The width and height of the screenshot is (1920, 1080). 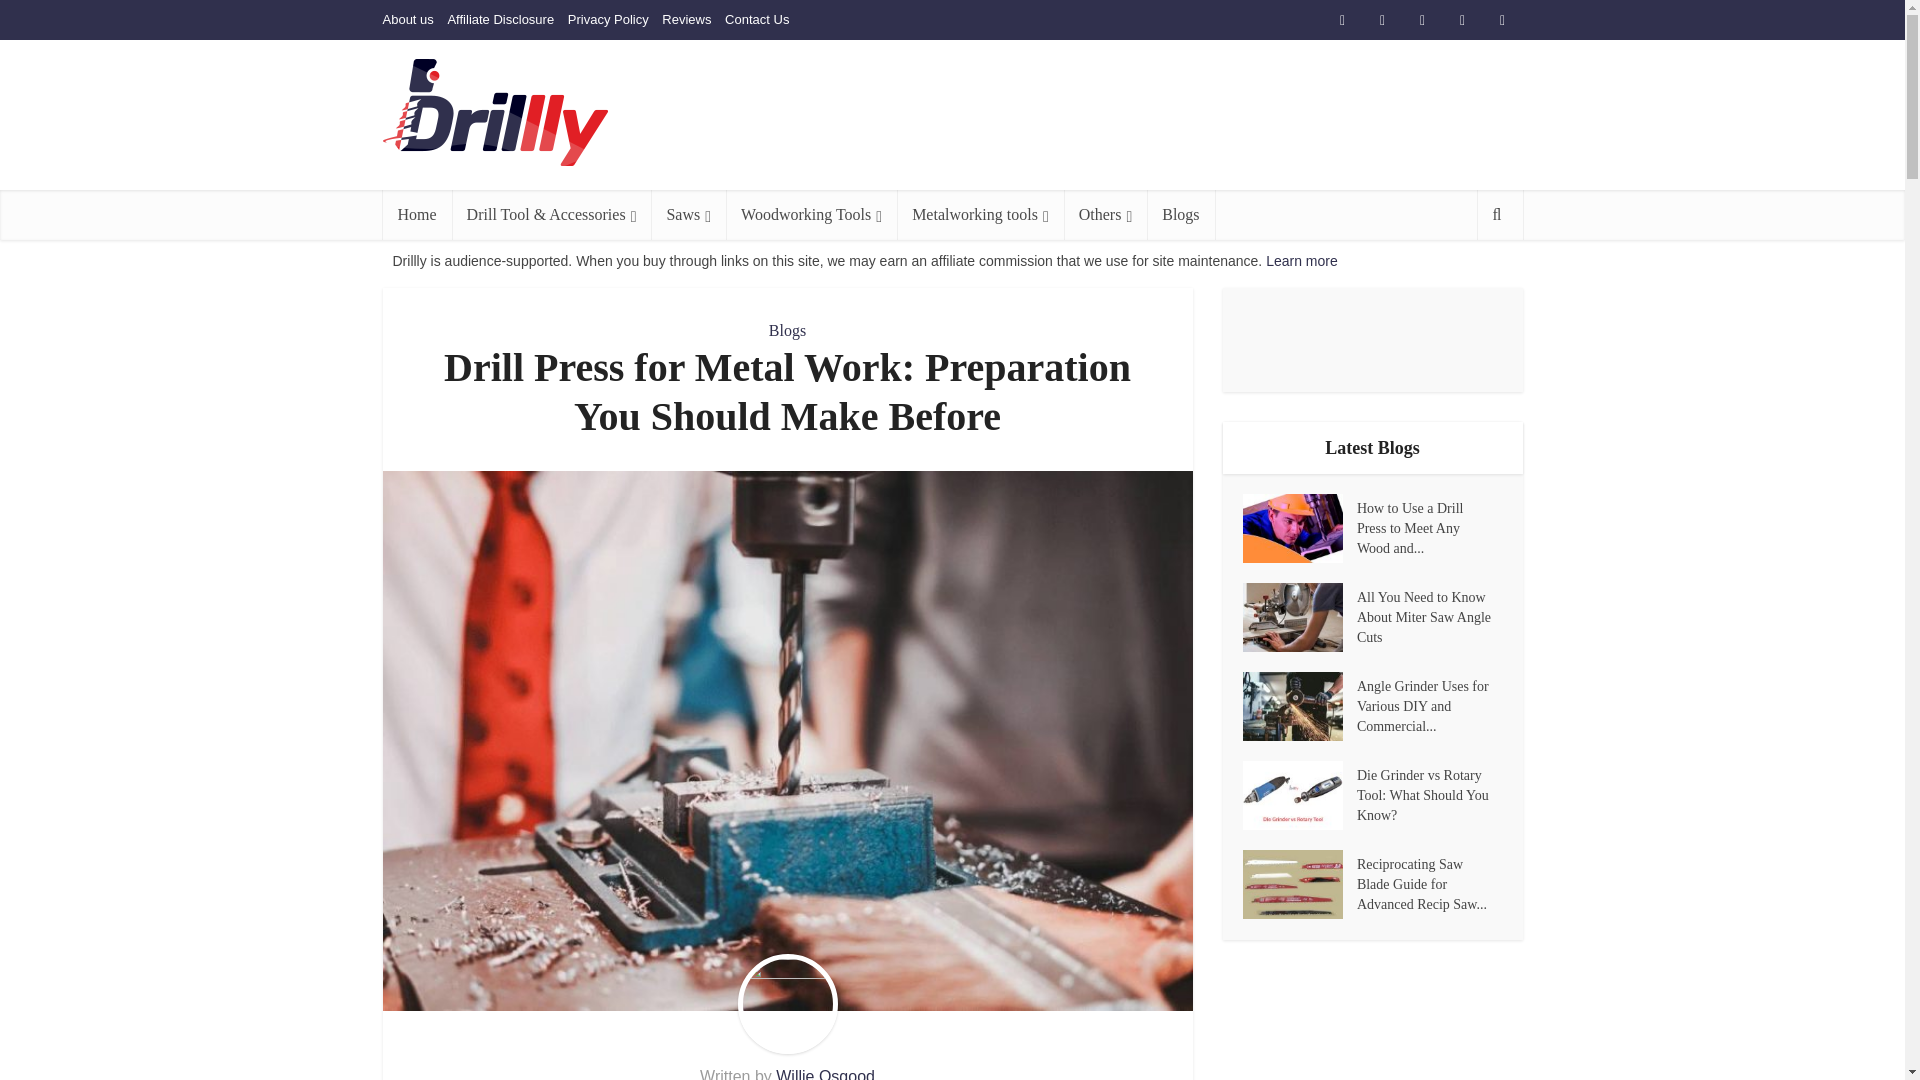 What do you see at coordinates (416, 214) in the screenshot?
I see `Home` at bounding box center [416, 214].